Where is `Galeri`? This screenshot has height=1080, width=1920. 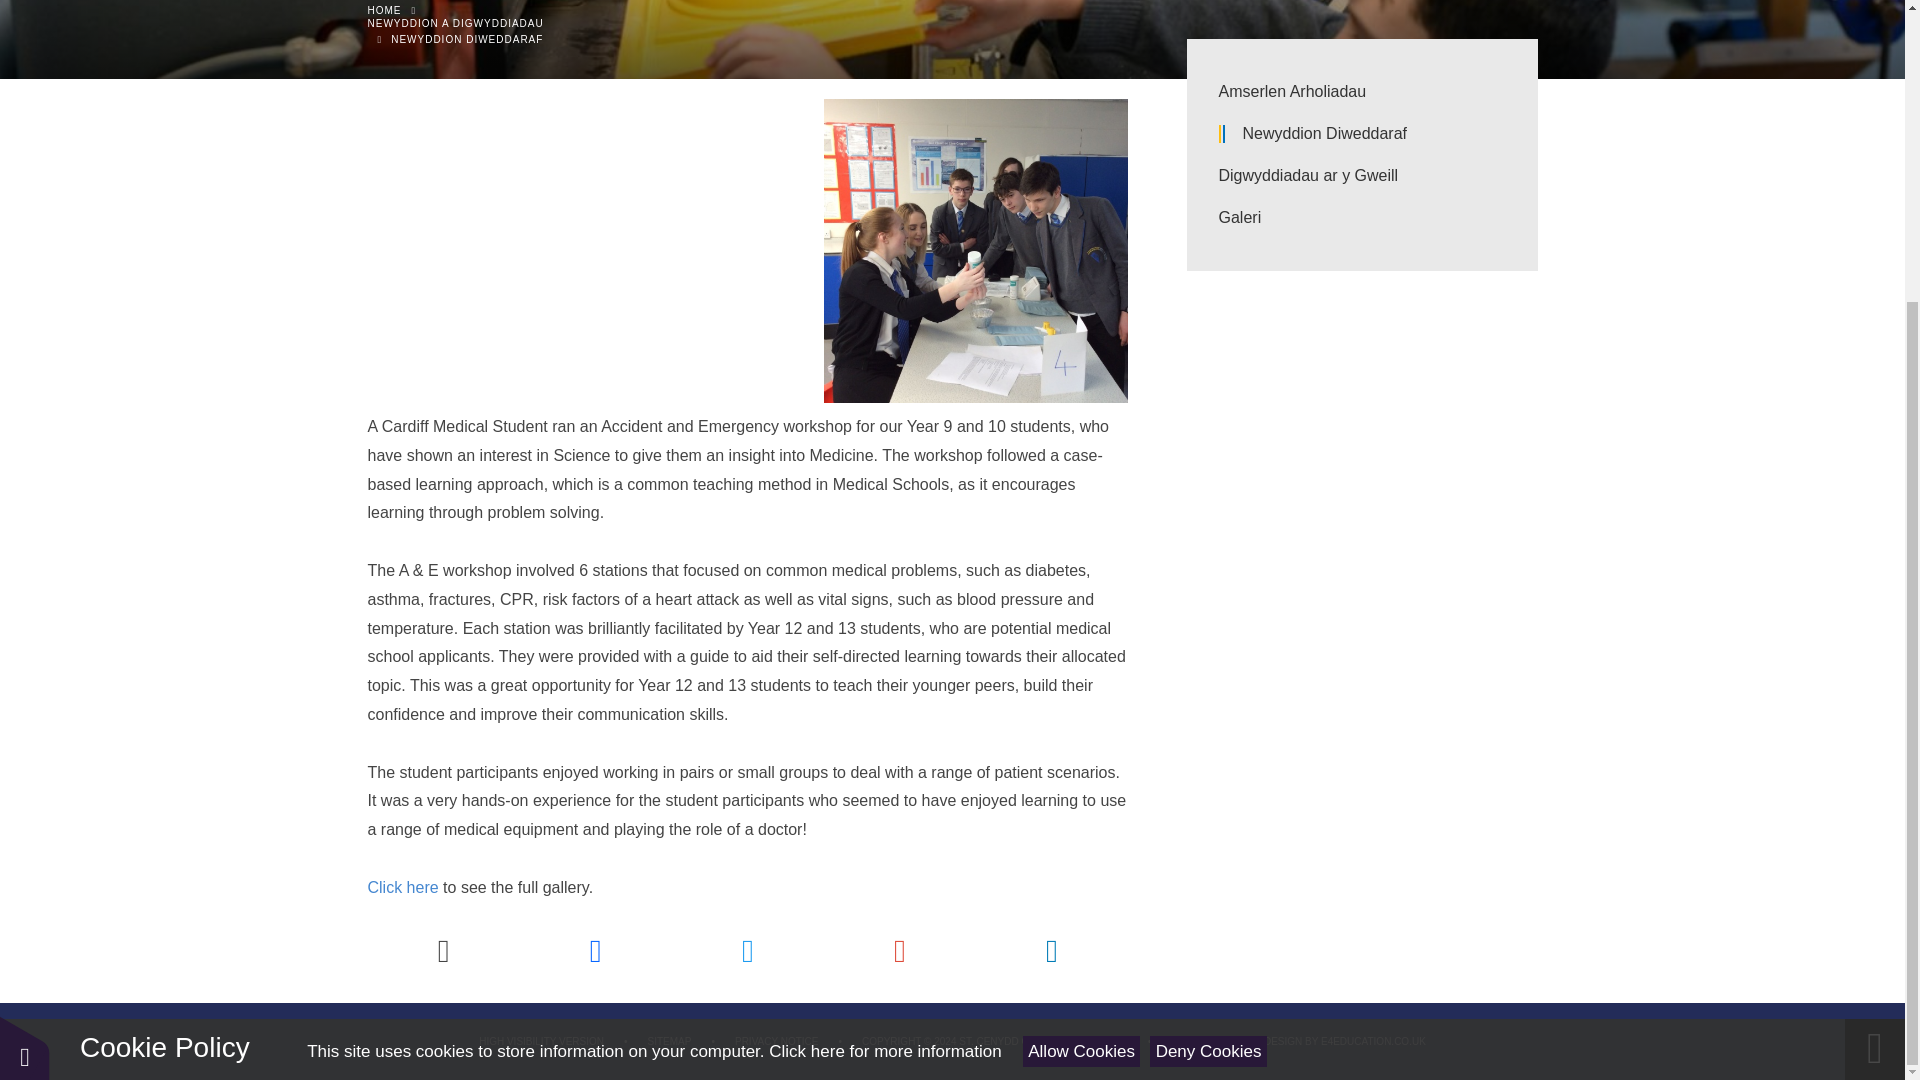
Galeri is located at coordinates (1361, 217).